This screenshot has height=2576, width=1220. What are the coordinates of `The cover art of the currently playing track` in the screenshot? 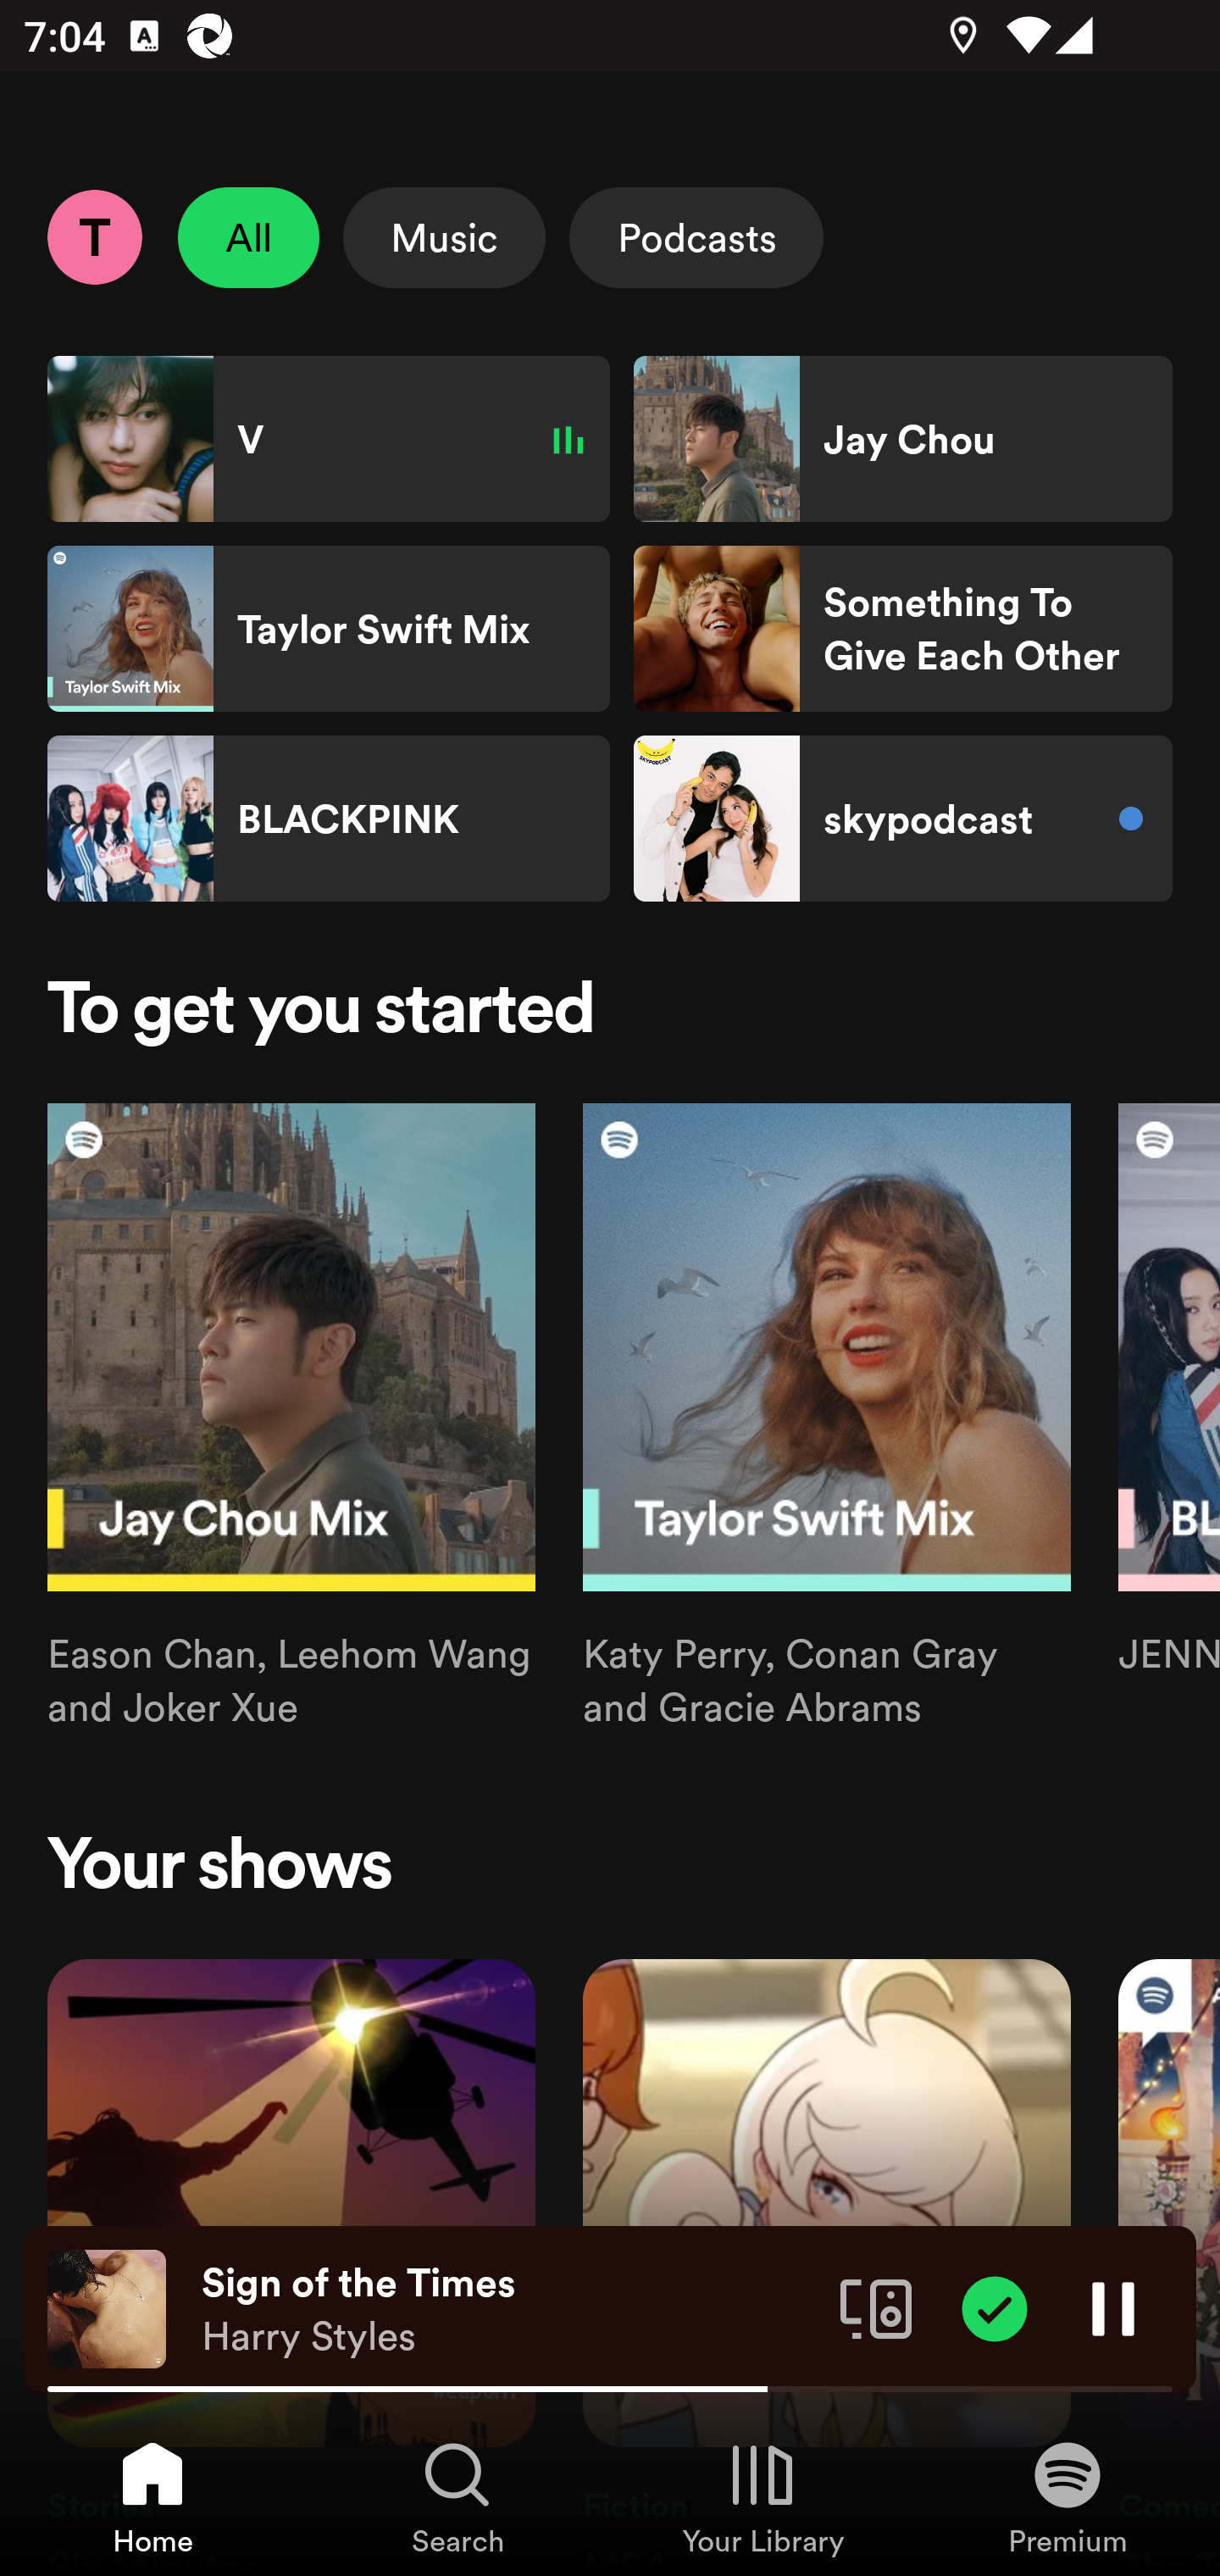 It's located at (107, 2307).